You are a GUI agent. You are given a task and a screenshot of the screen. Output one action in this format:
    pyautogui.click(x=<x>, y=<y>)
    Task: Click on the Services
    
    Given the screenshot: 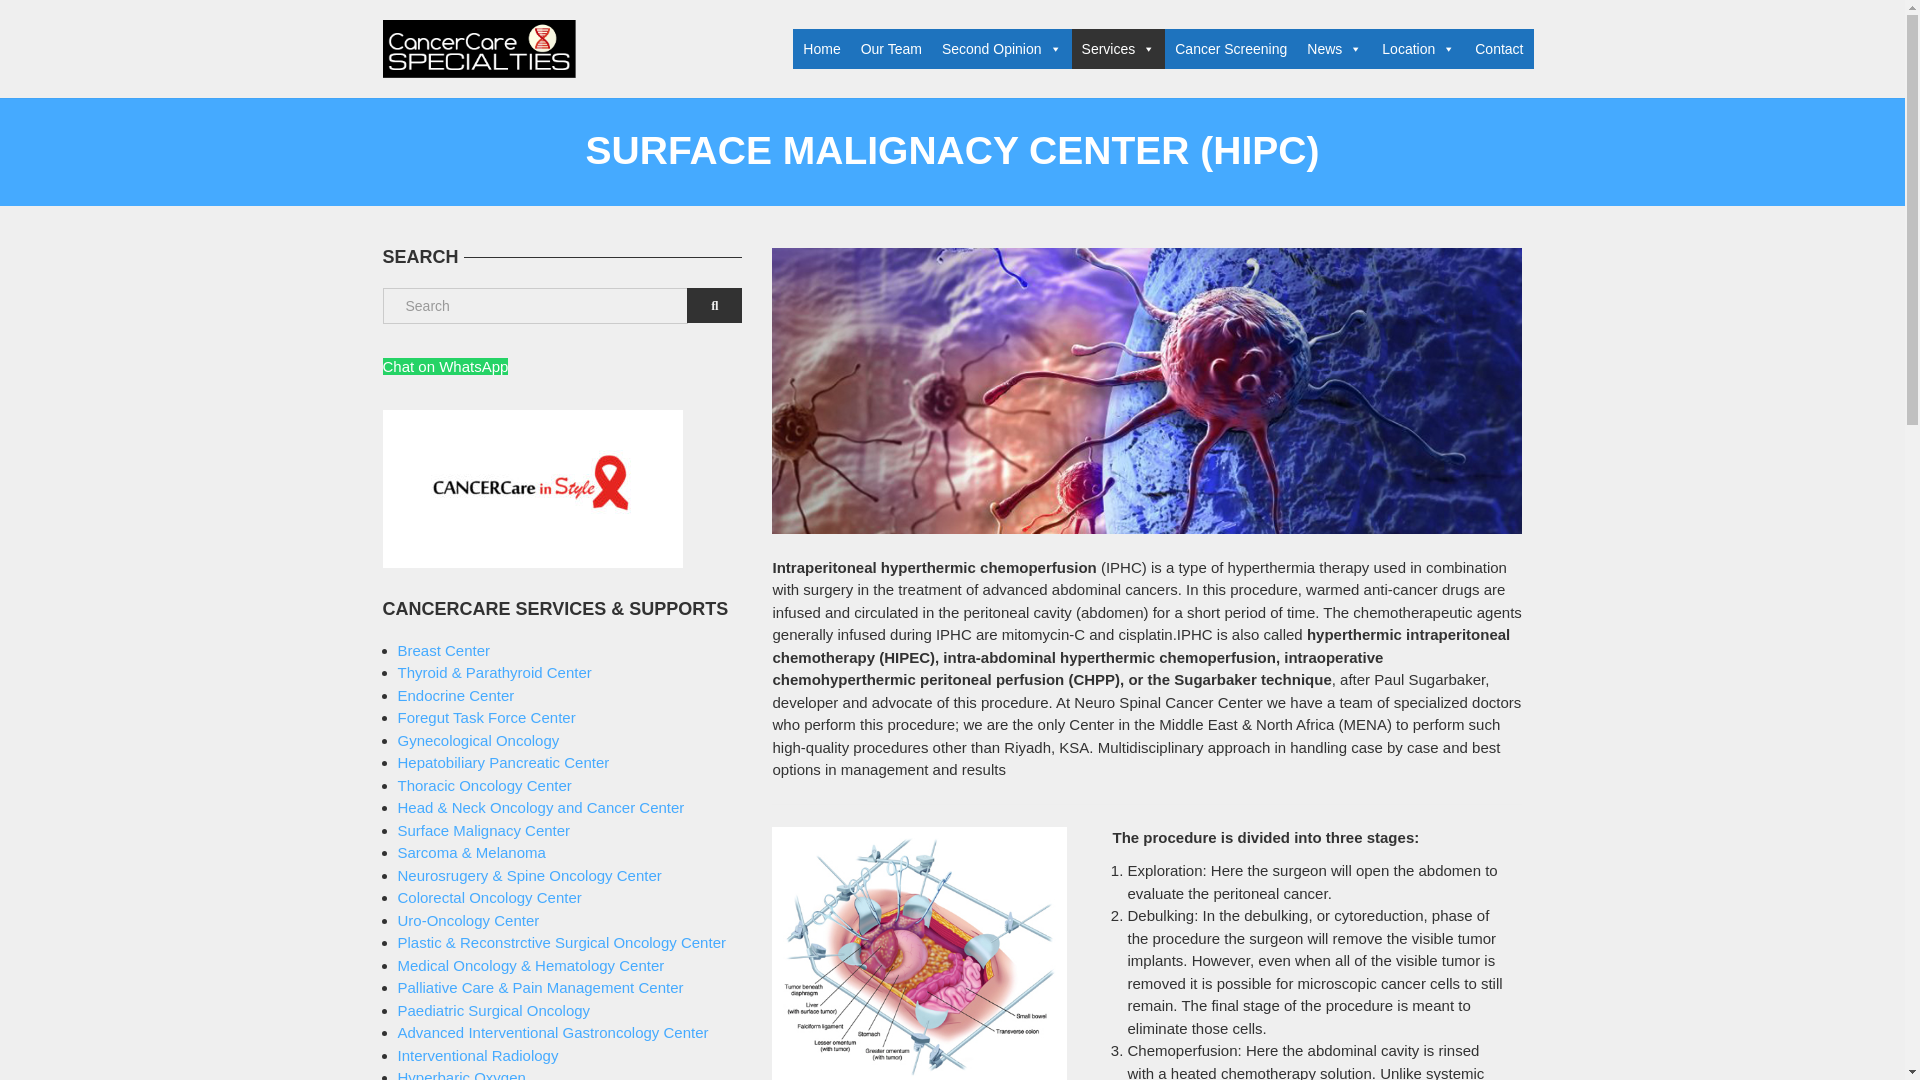 What is the action you would take?
    pyautogui.click(x=1118, y=49)
    